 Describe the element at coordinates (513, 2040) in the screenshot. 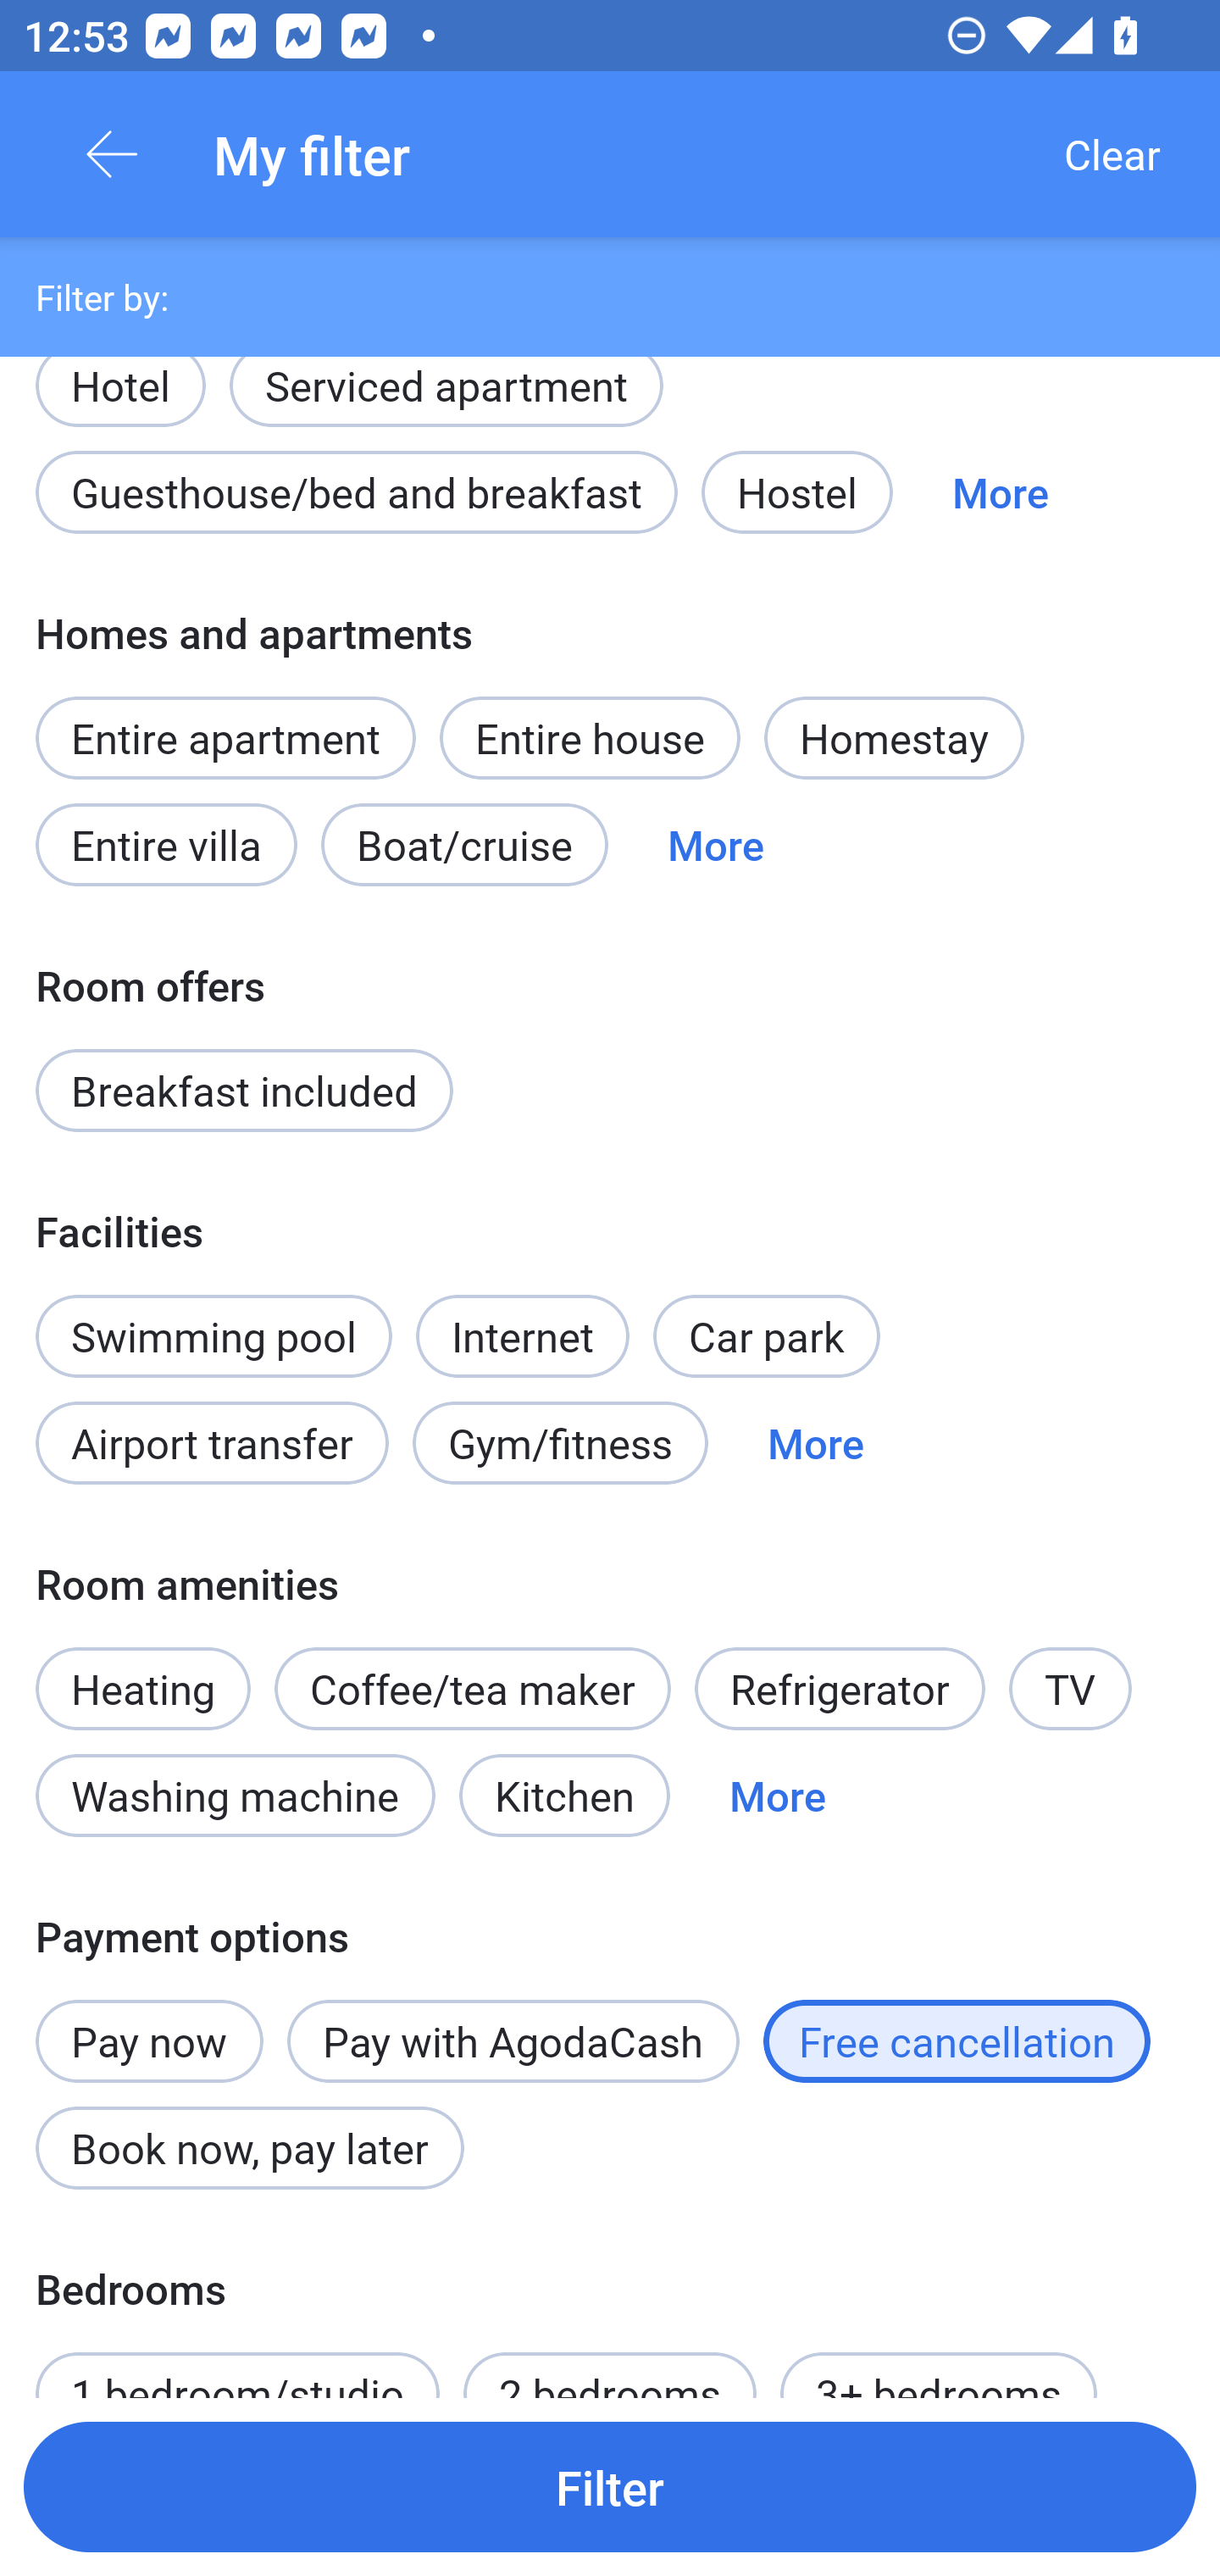

I see `Pay with AgodaCash` at that location.